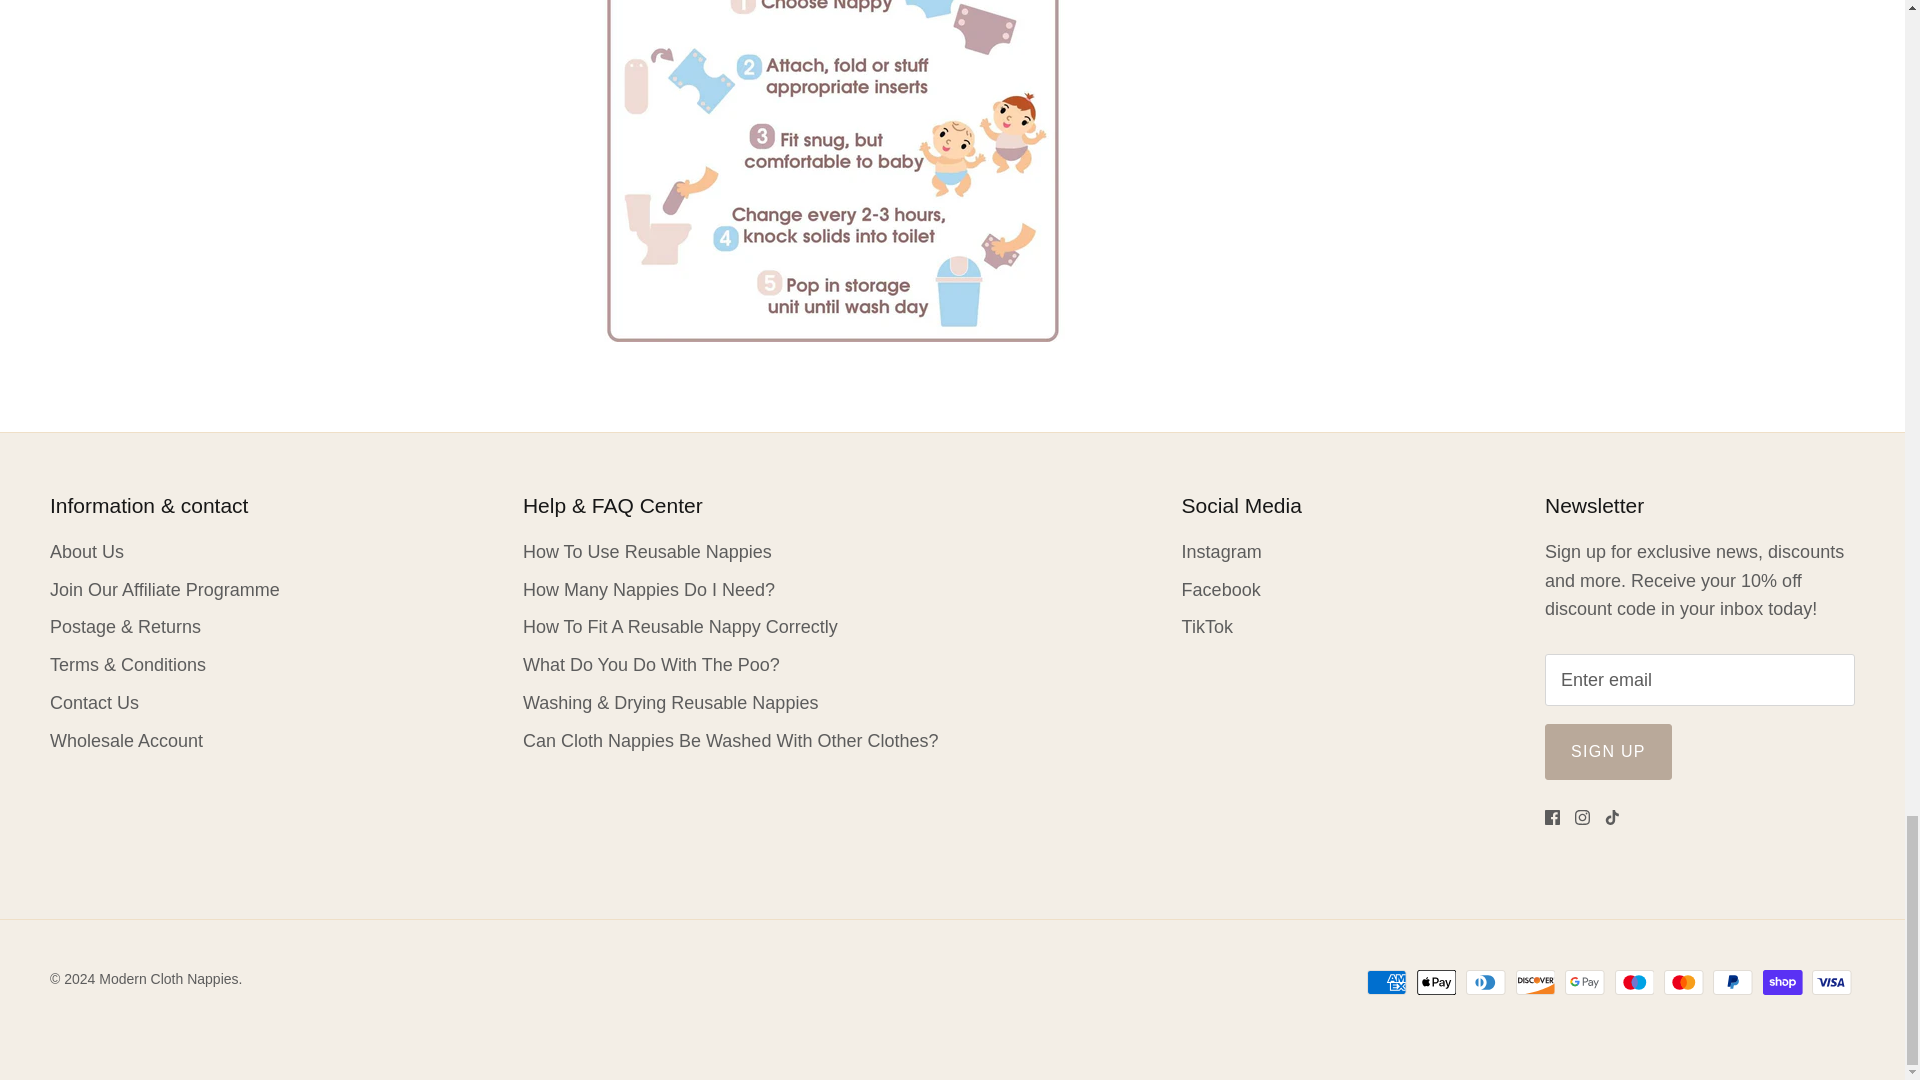 Image resolution: width=1920 pixels, height=1080 pixels. Describe the element at coordinates (1684, 982) in the screenshot. I see `Mastercard` at that location.